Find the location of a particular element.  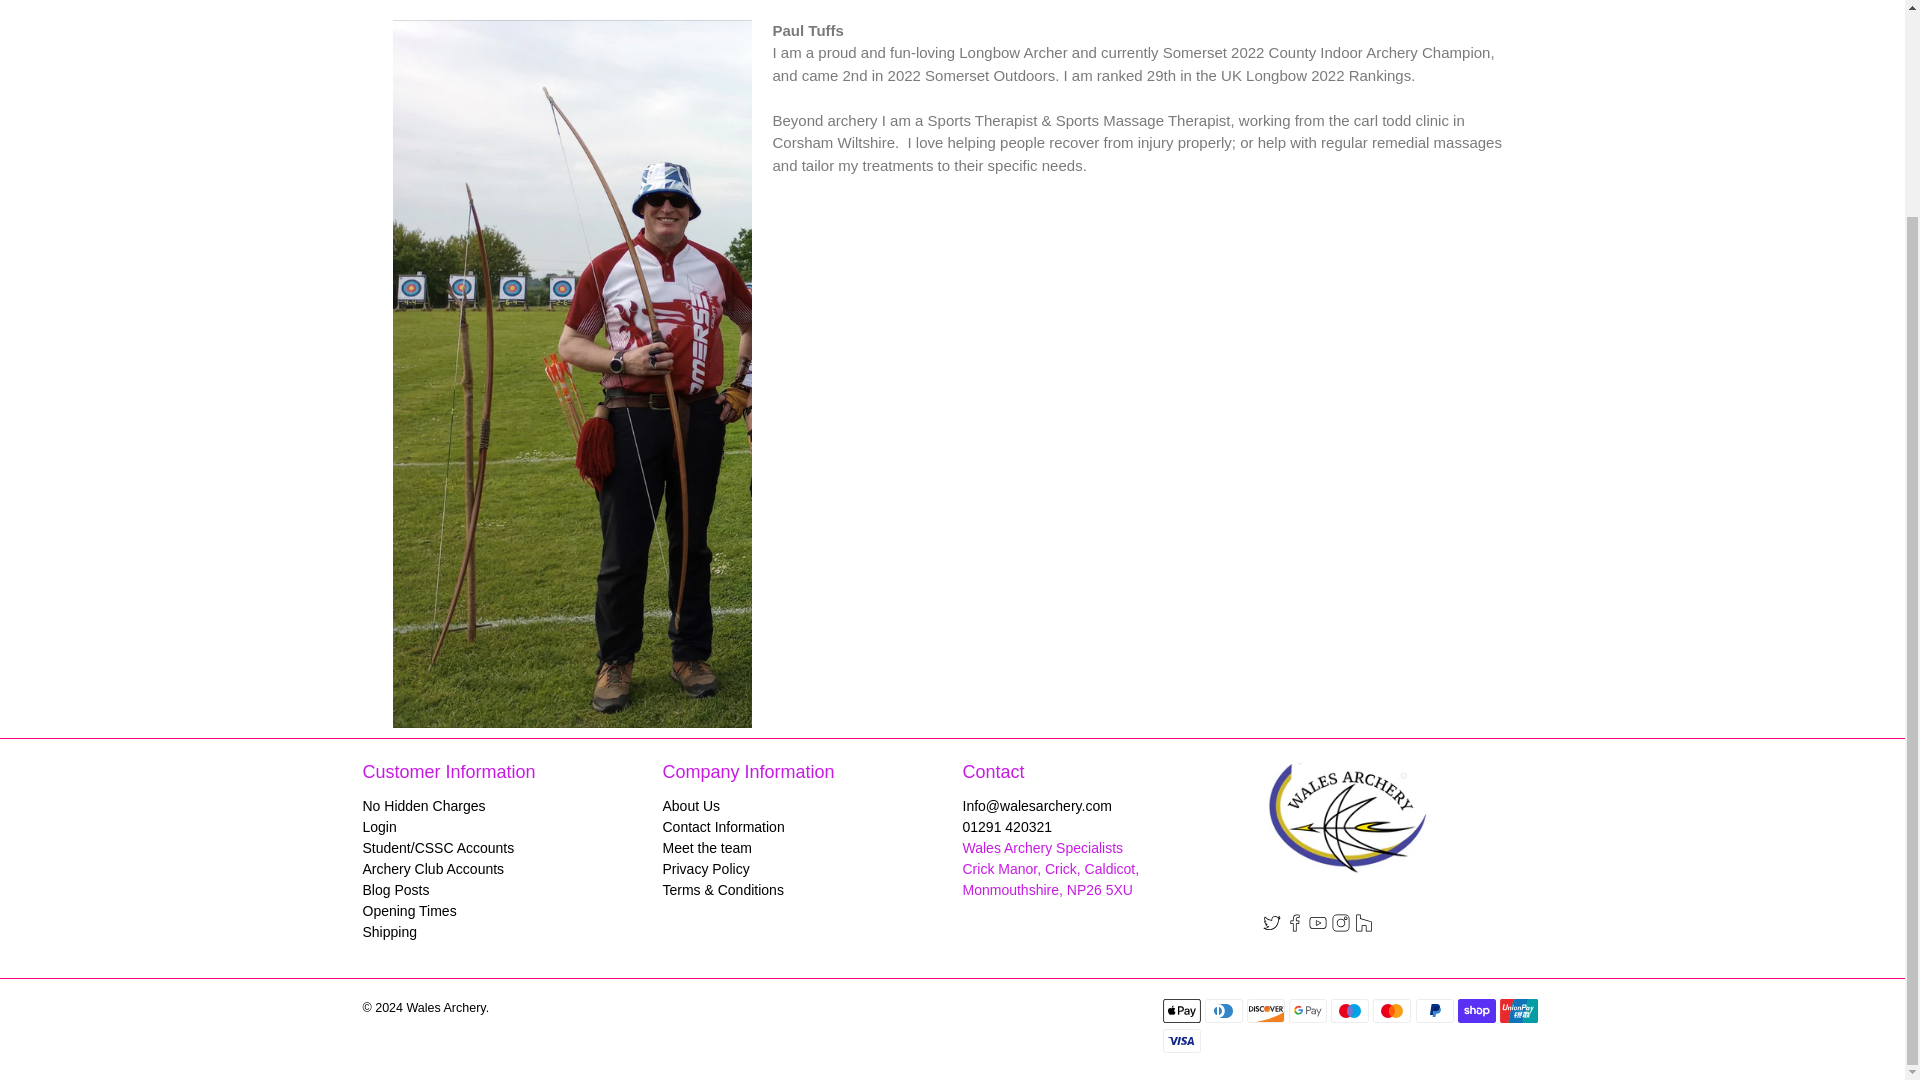

Apple Pay is located at coordinates (1180, 1010).